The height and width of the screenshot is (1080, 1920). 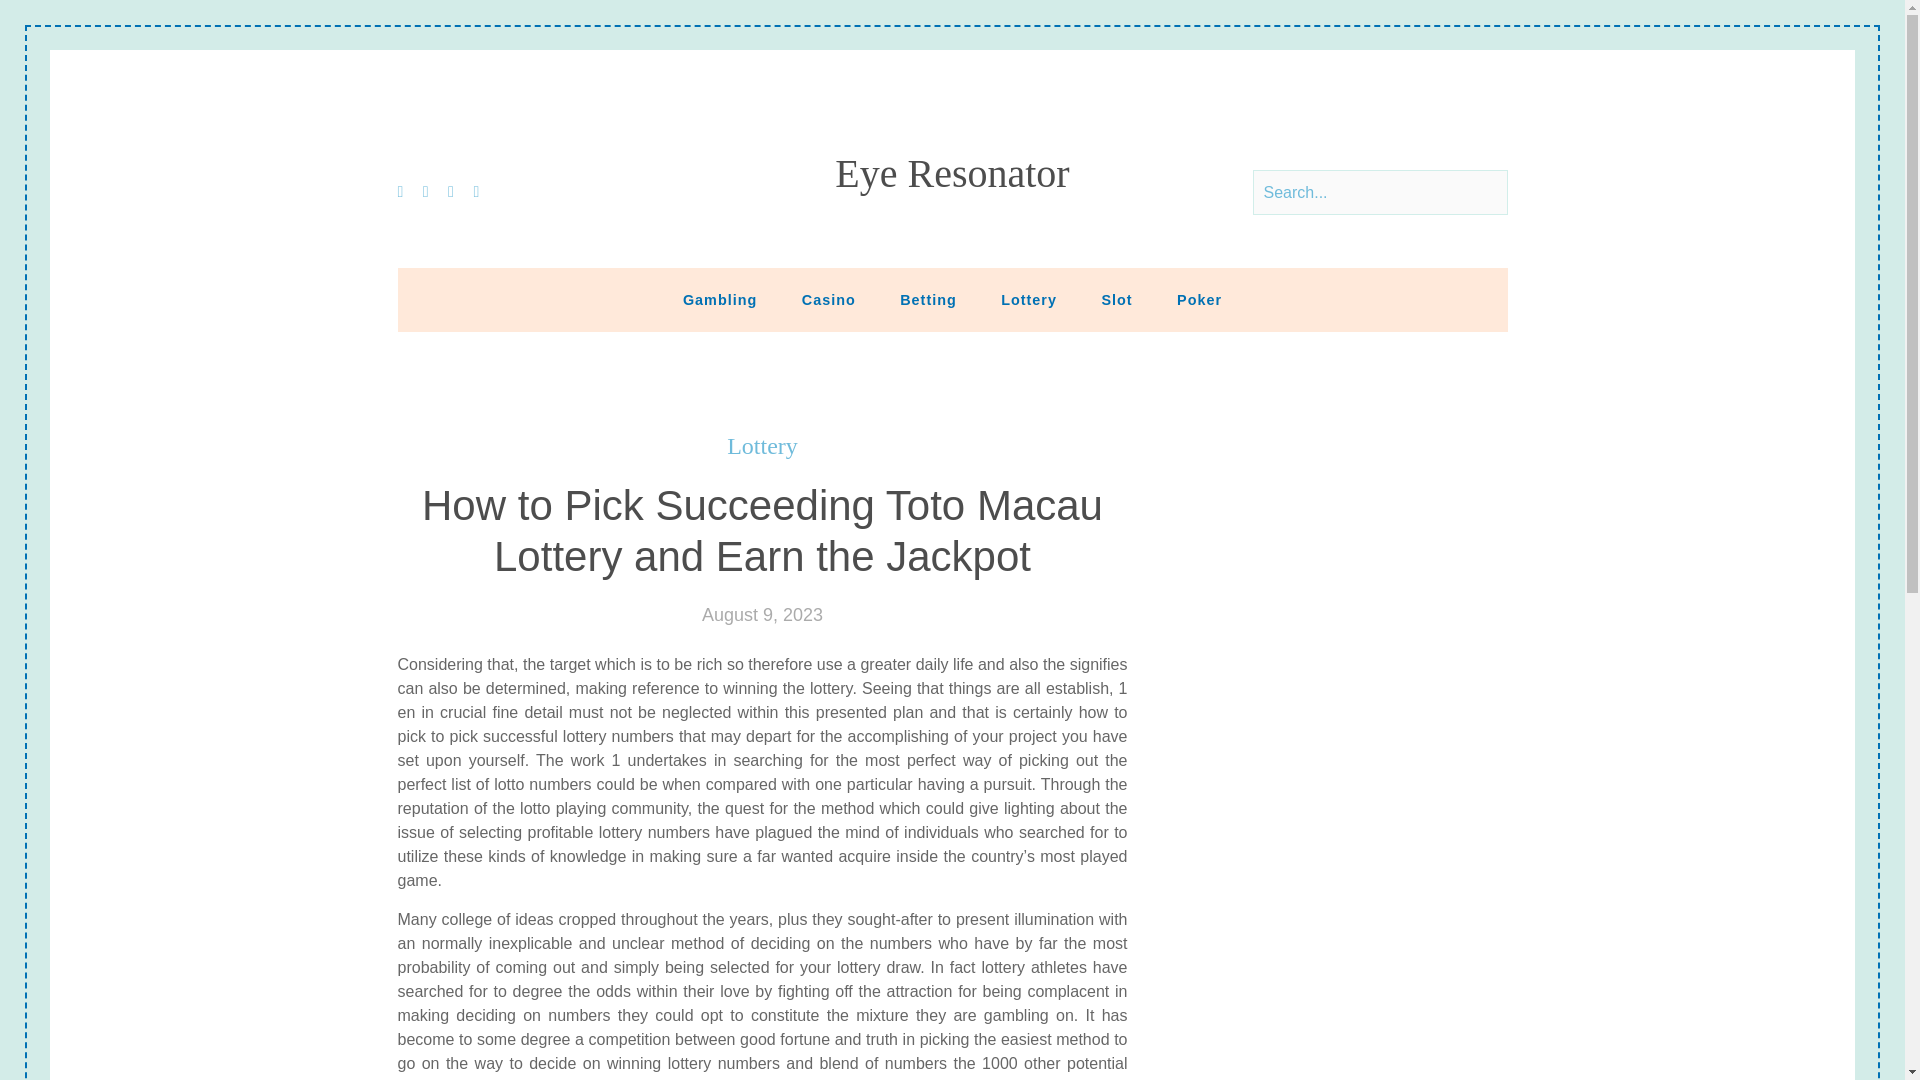 I want to click on Gambling, so click(x=720, y=299).